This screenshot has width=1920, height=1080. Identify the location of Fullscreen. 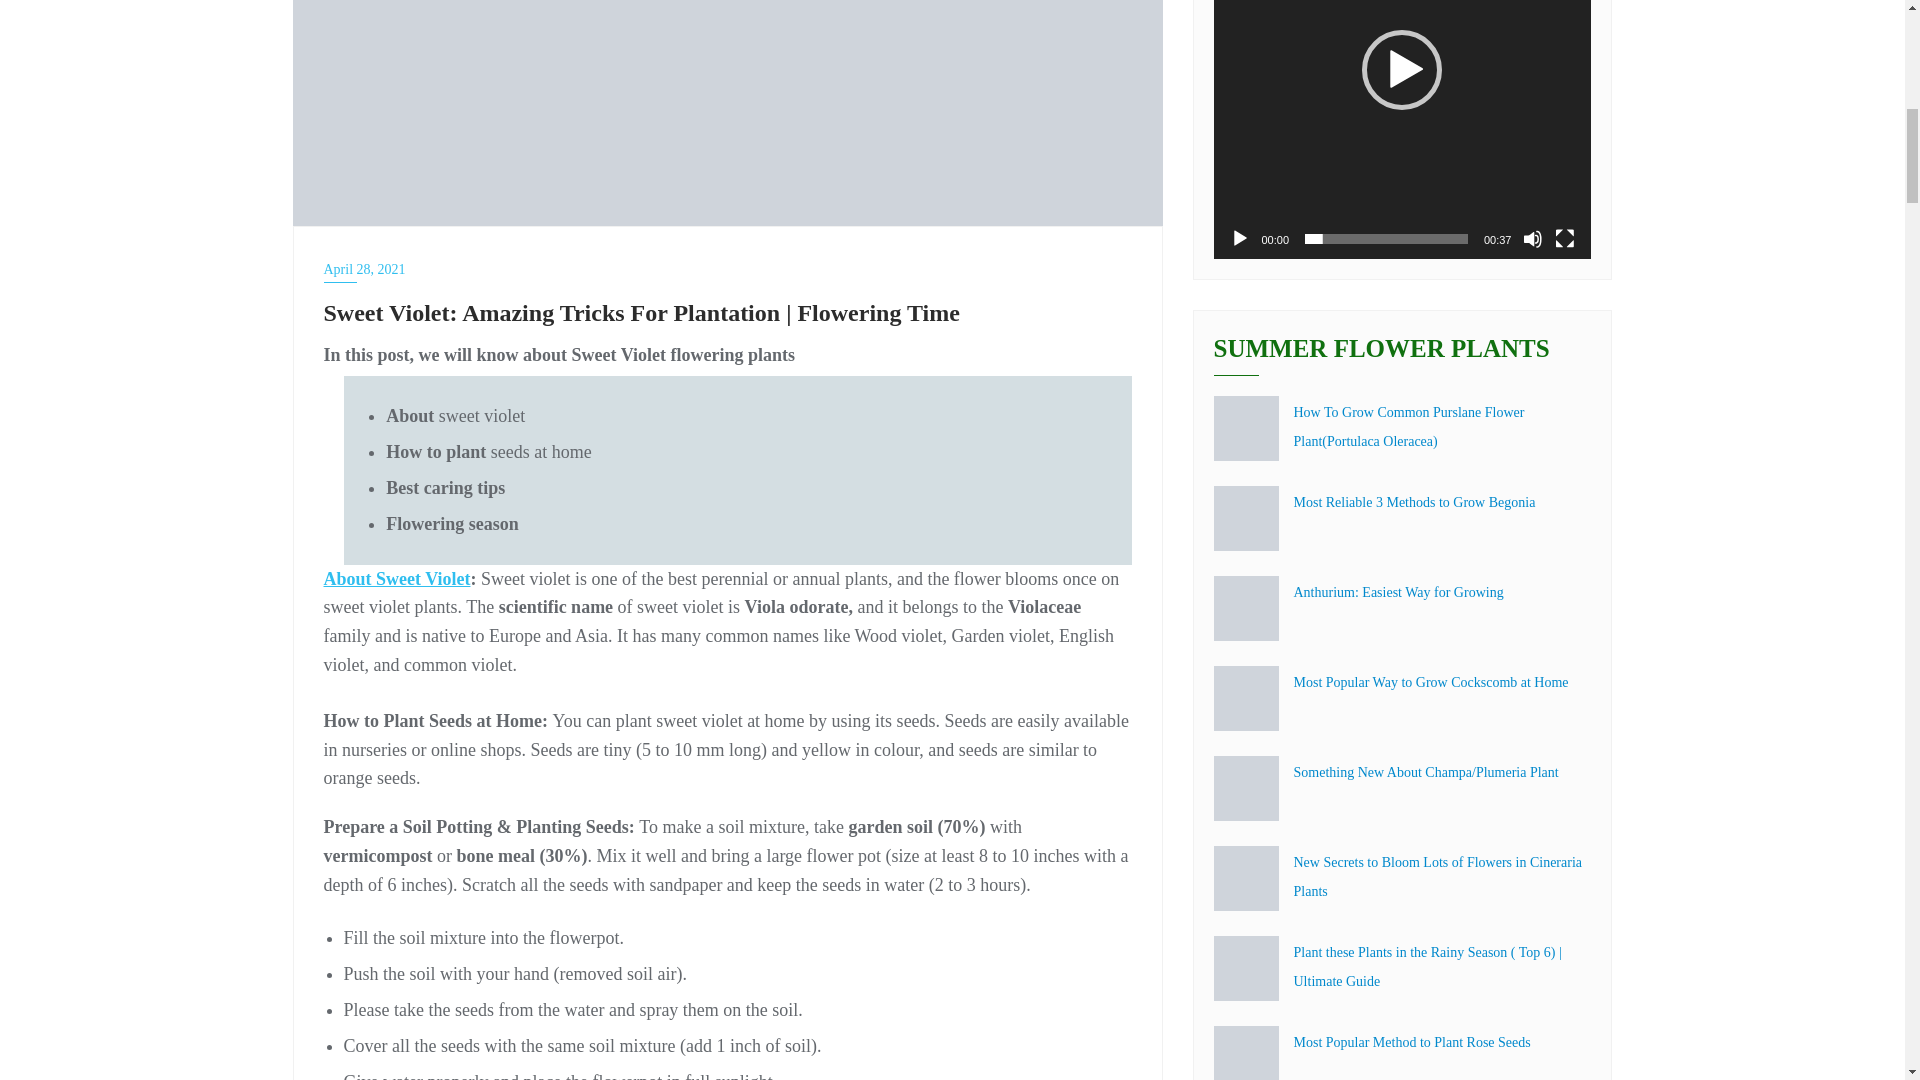
(1564, 238).